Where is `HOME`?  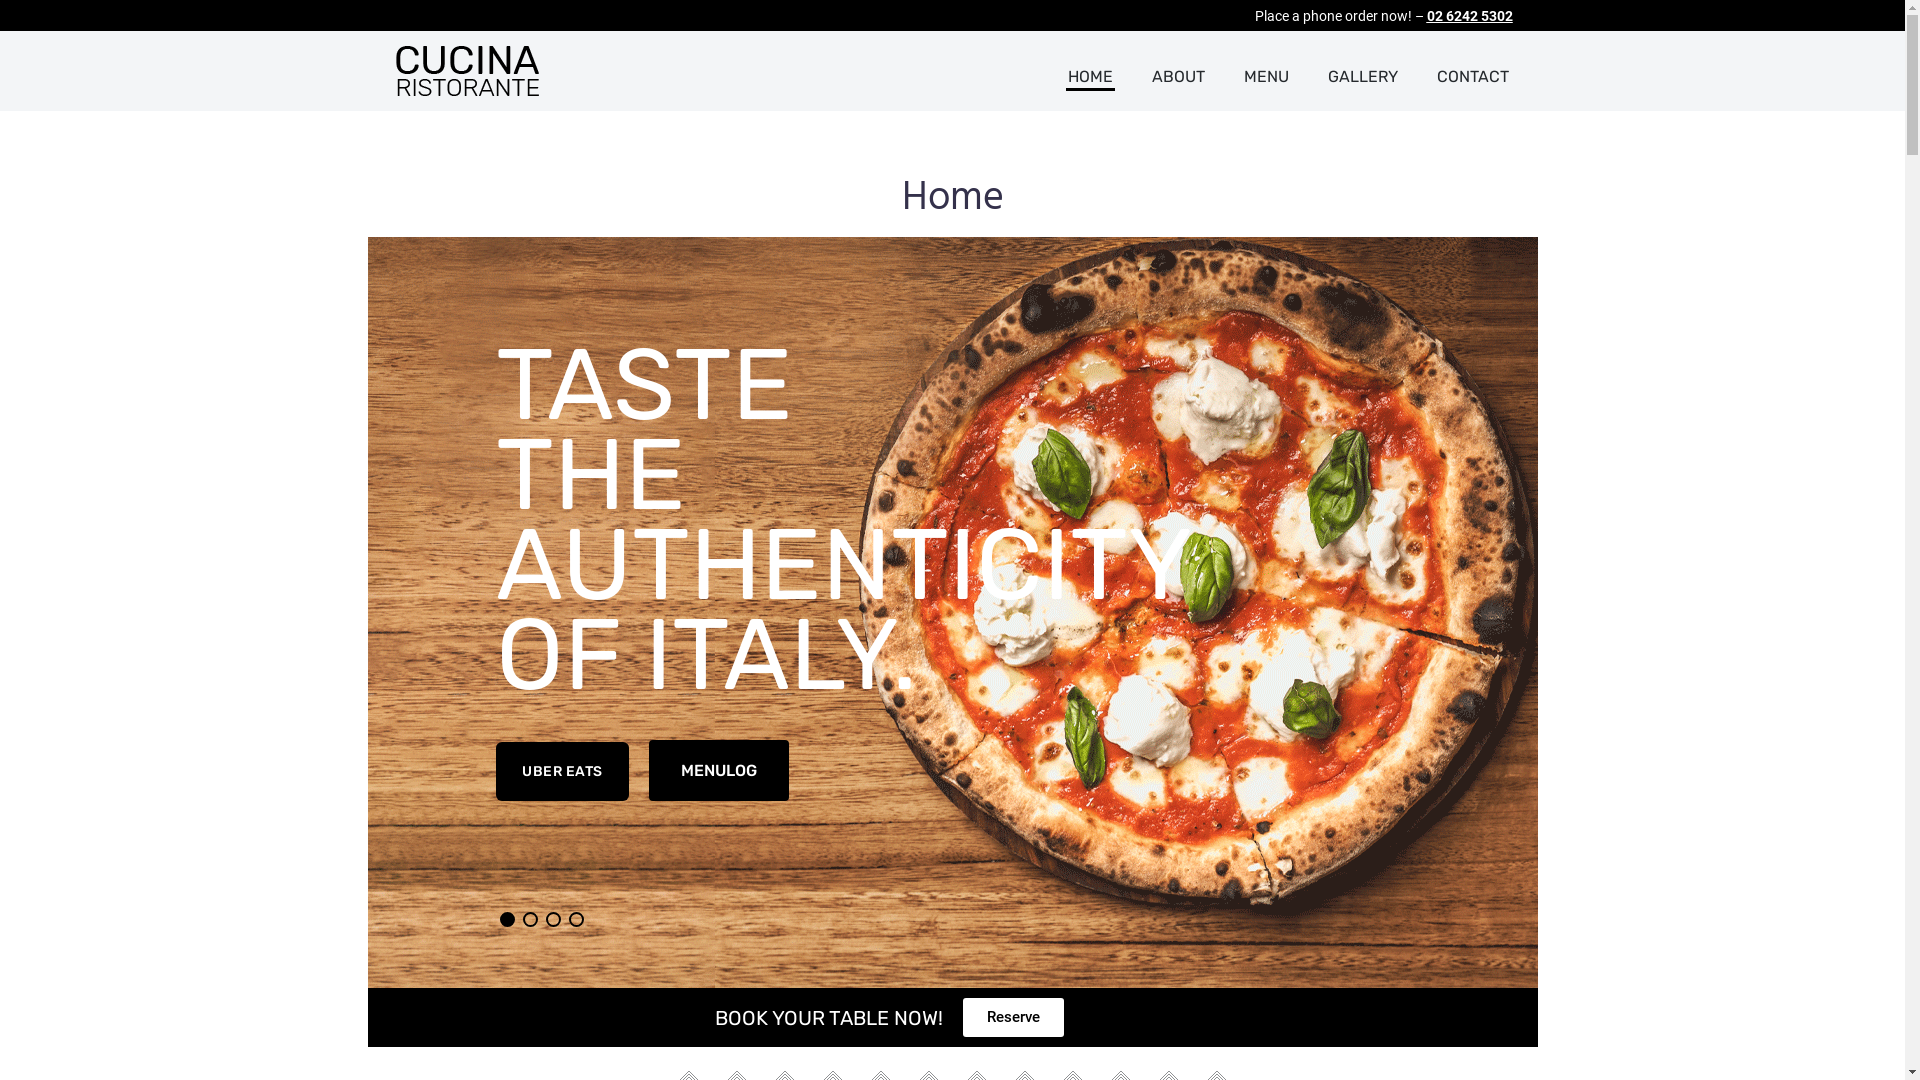 HOME is located at coordinates (1090, 78).